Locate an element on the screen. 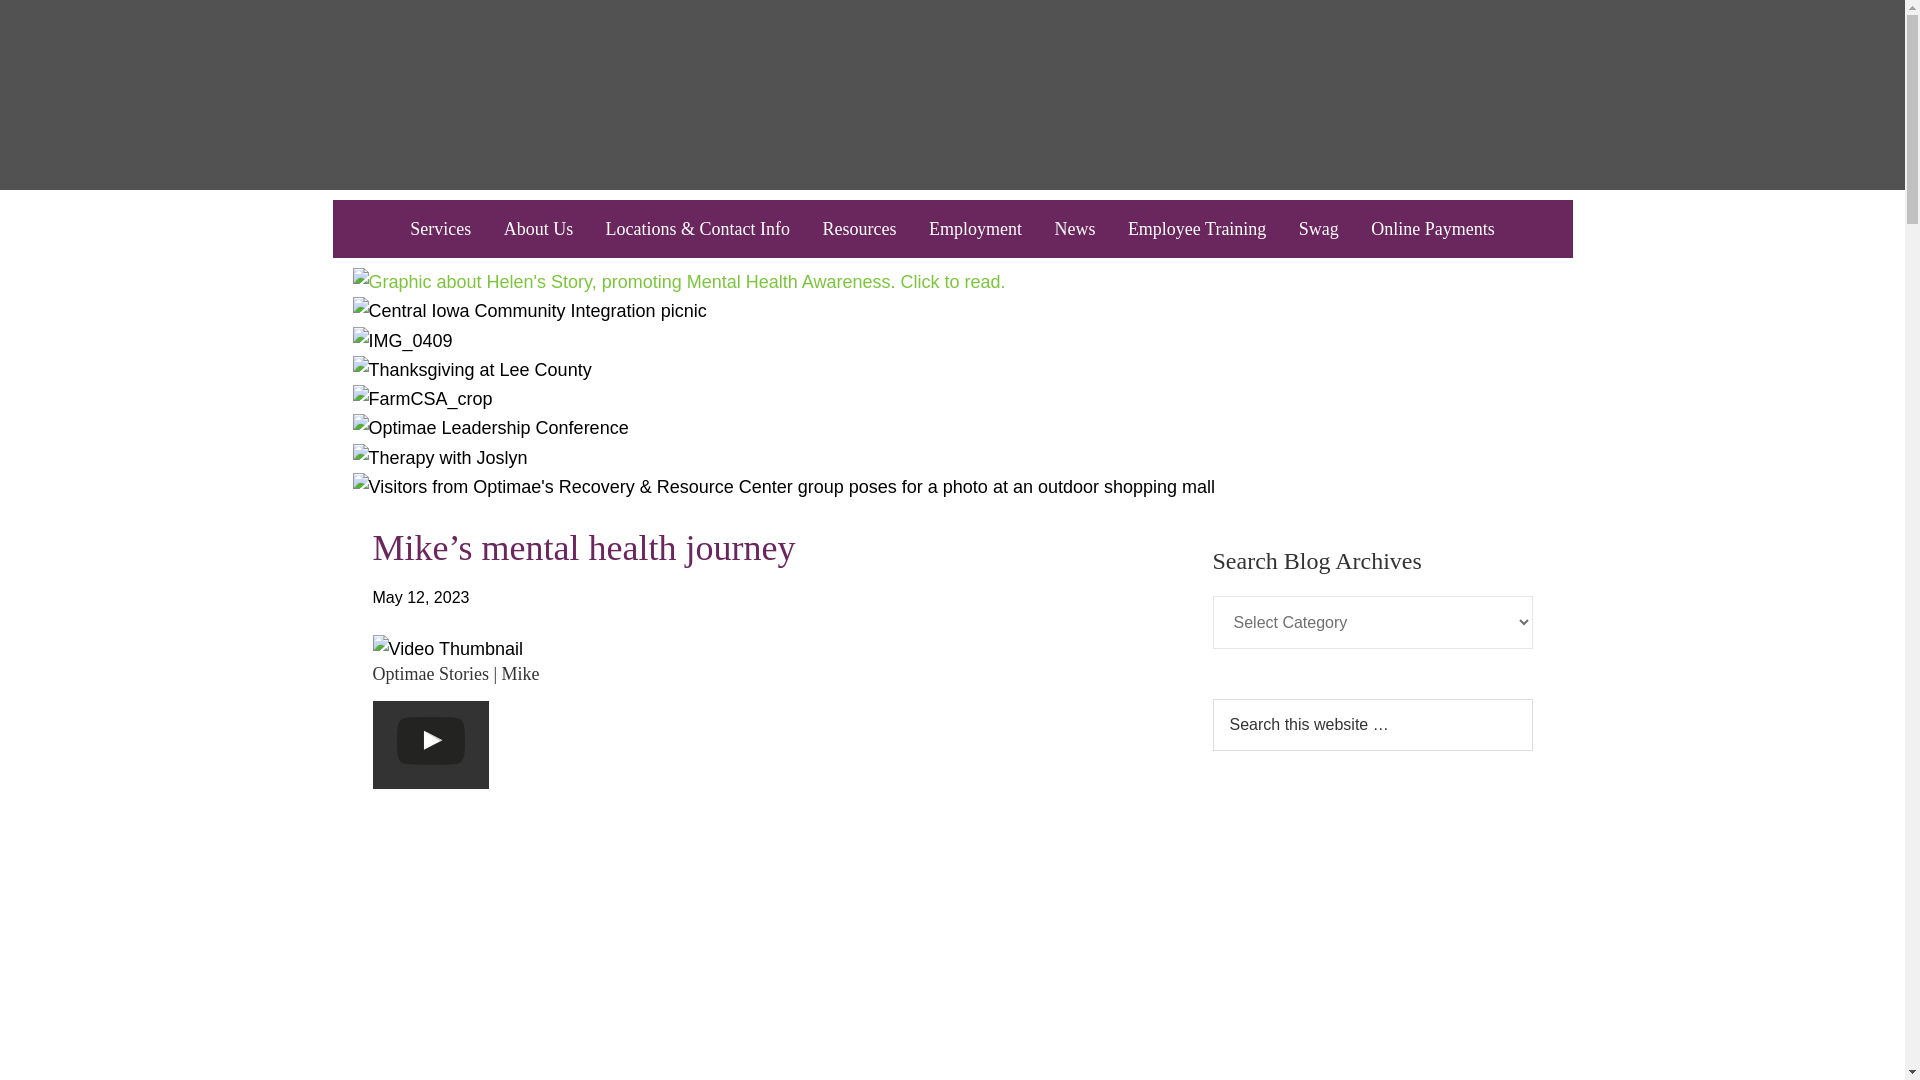 The height and width of the screenshot is (1080, 1920). Employment is located at coordinates (976, 228).